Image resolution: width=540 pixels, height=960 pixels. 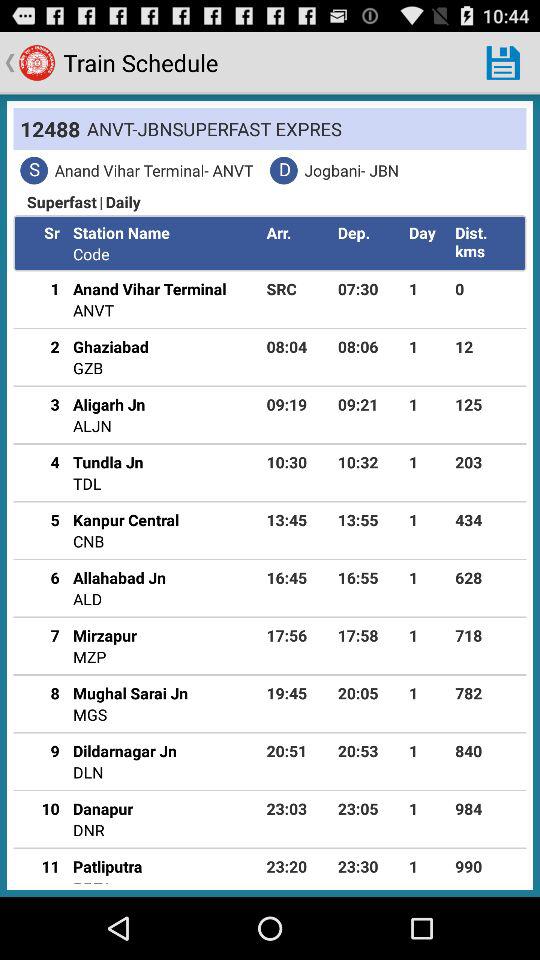 What do you see at coordinates (108, 866) in the screenshot?
I see `press icon above ppta item` at bounding box center [108, 866].